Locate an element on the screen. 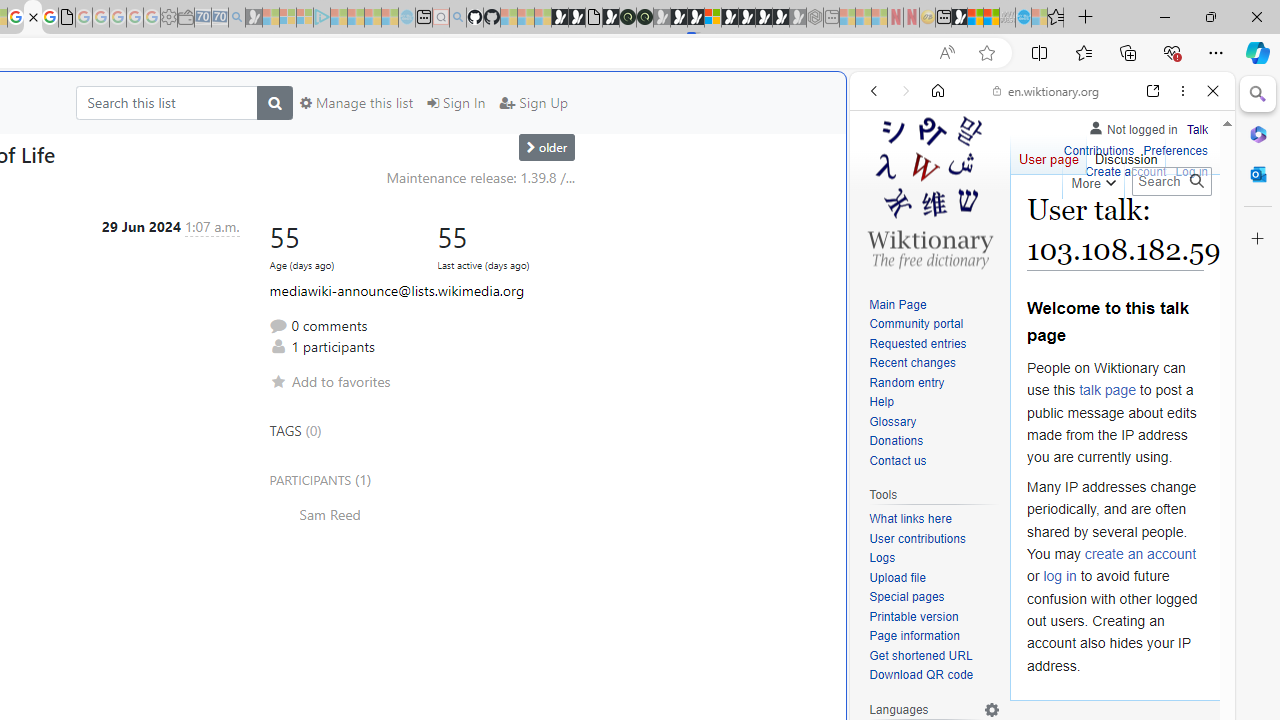 This screenshot has height=720, width=1280. Home | Sky Blue Bikes - Sky Blue Bikes is located at coordinates (687, 426).